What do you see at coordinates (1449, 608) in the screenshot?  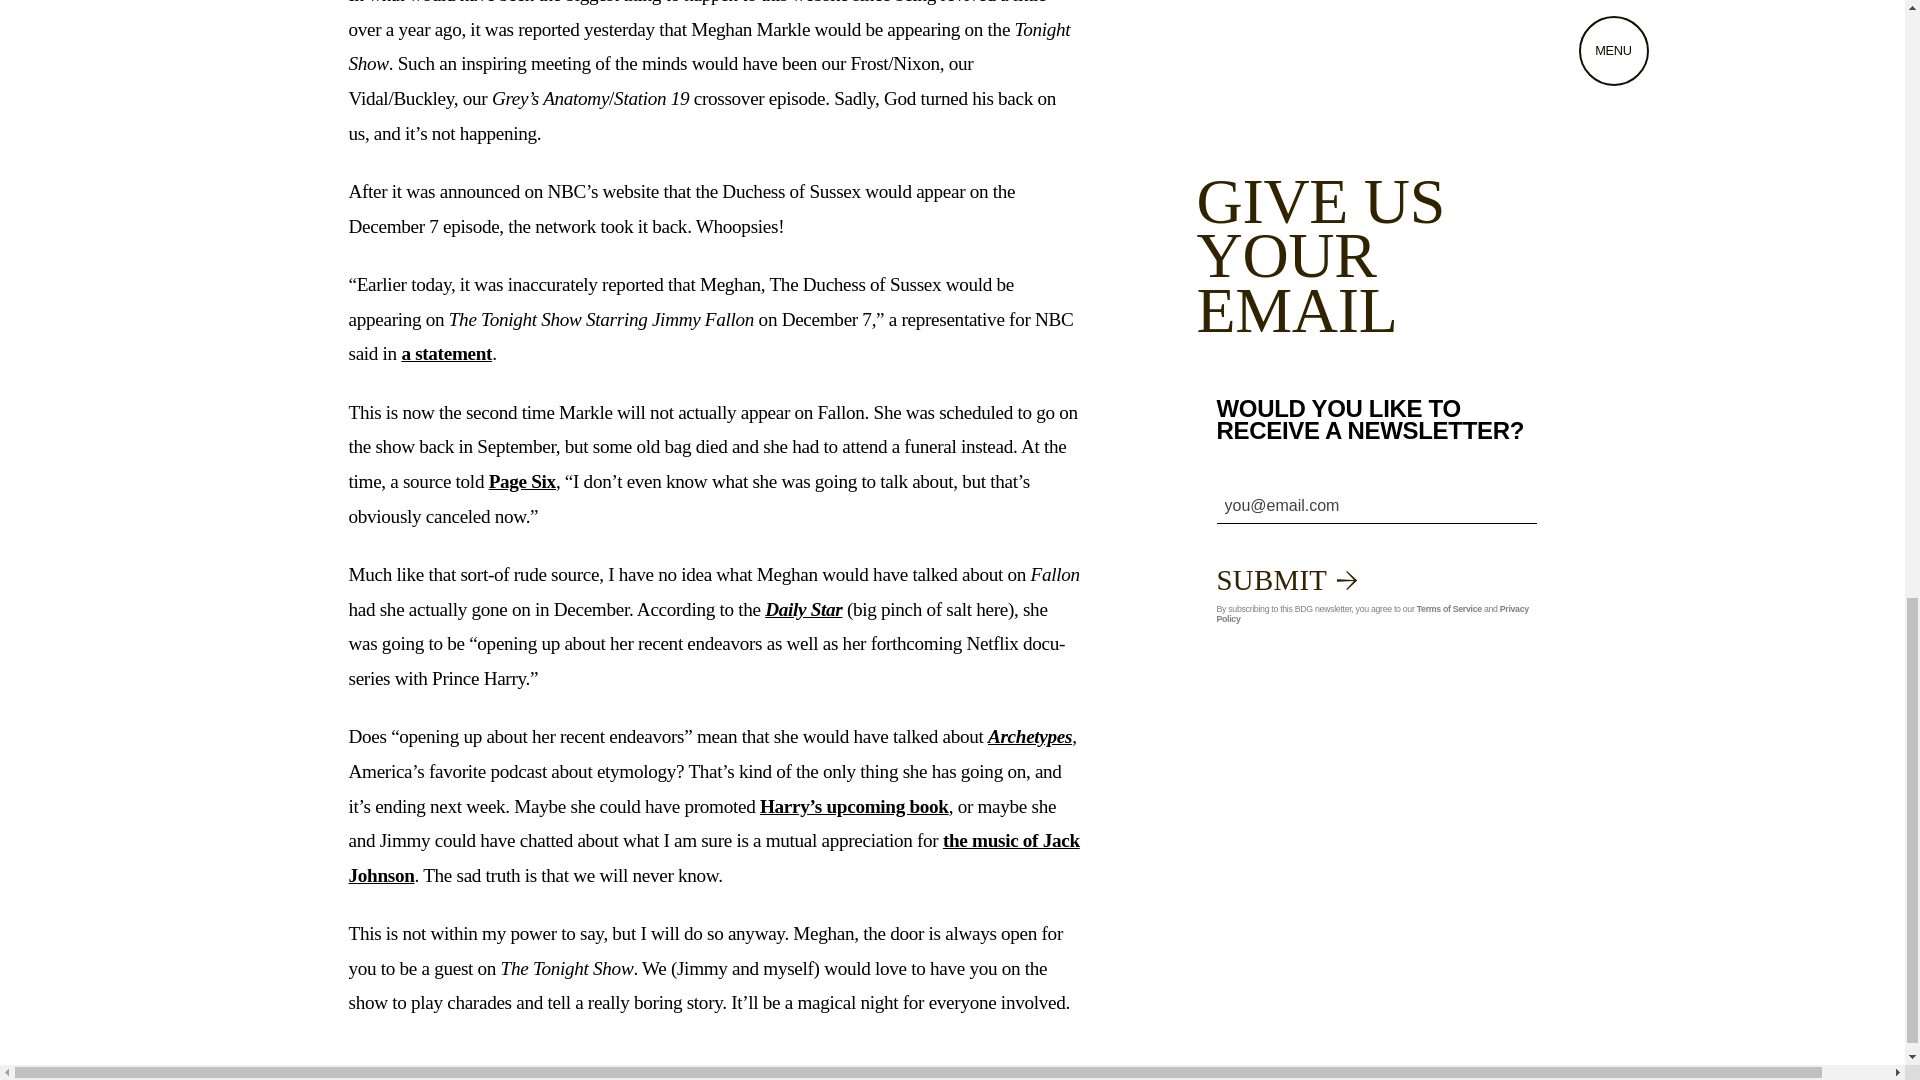 I see `Terms of Service` at bounding box center [1449, 608].